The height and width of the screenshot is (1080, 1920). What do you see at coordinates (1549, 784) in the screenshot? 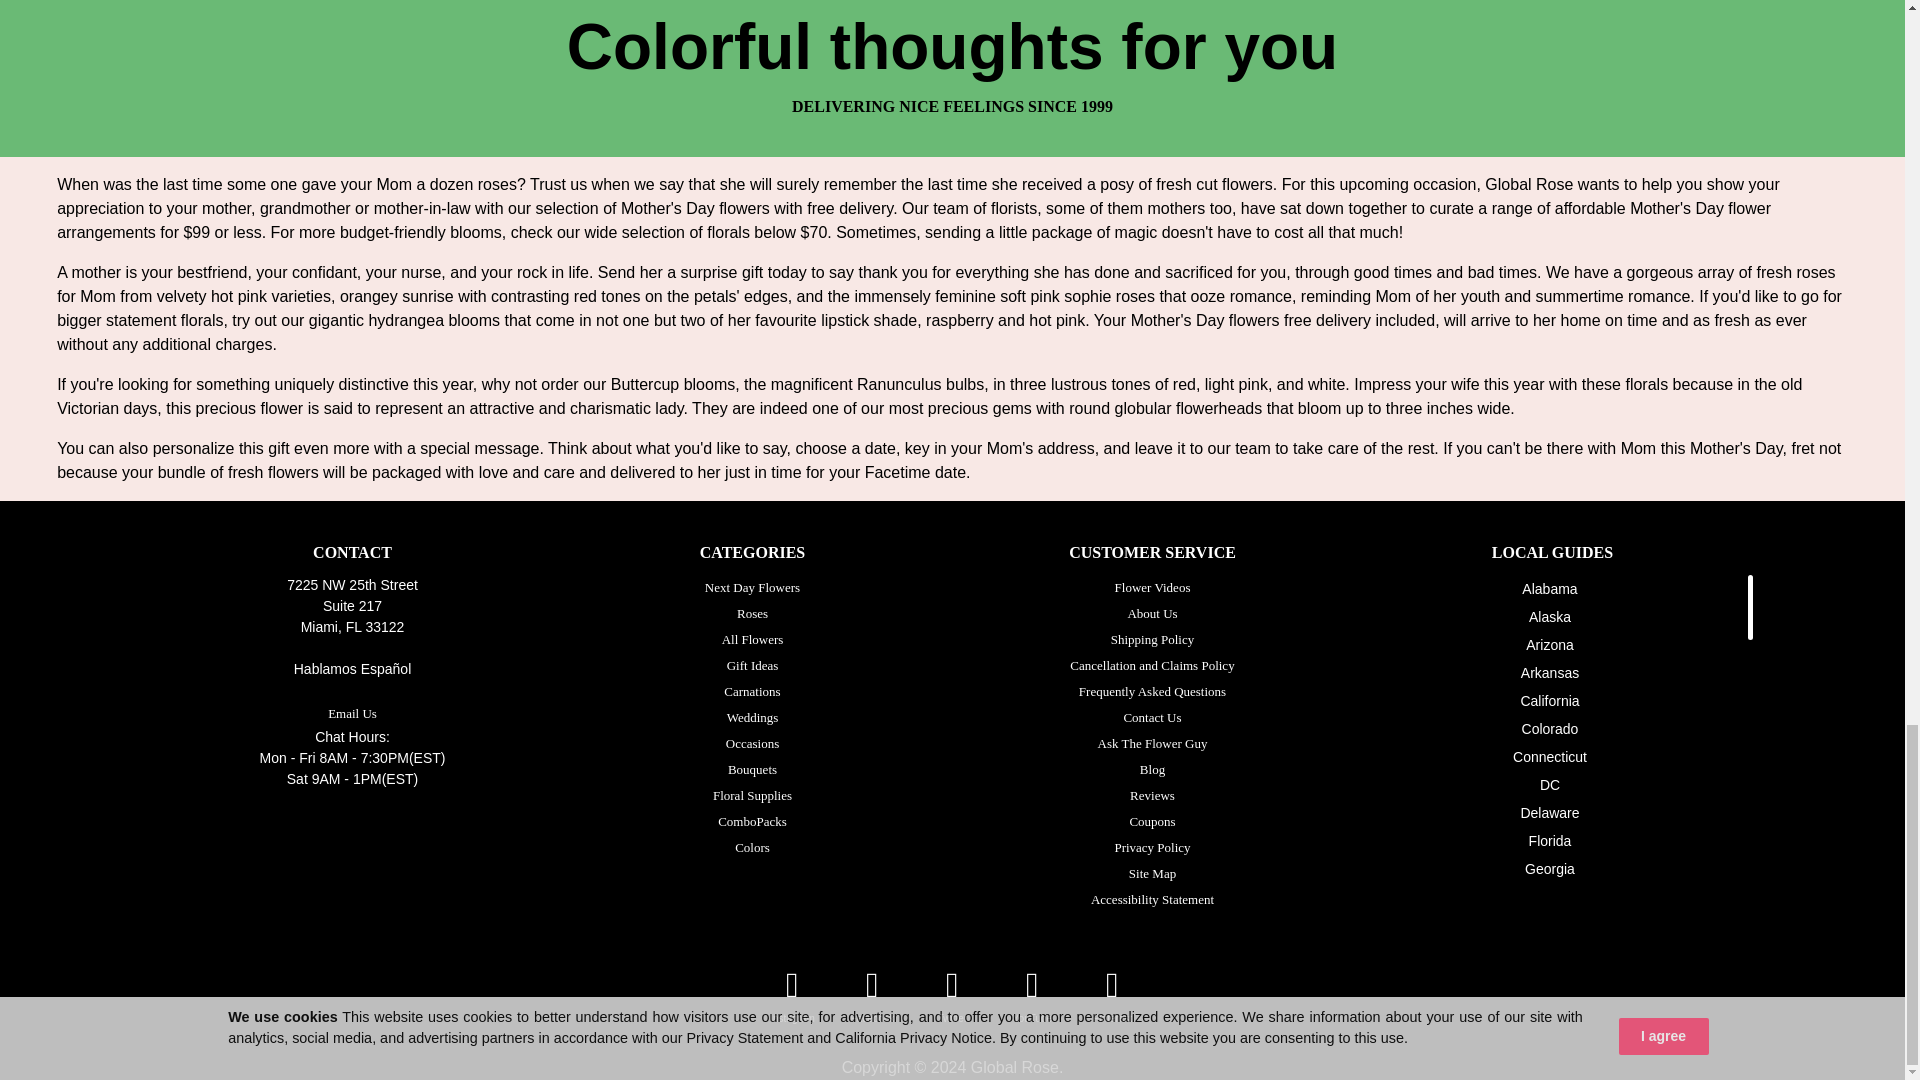
I see `DC` at bounding box center [1549, 784].